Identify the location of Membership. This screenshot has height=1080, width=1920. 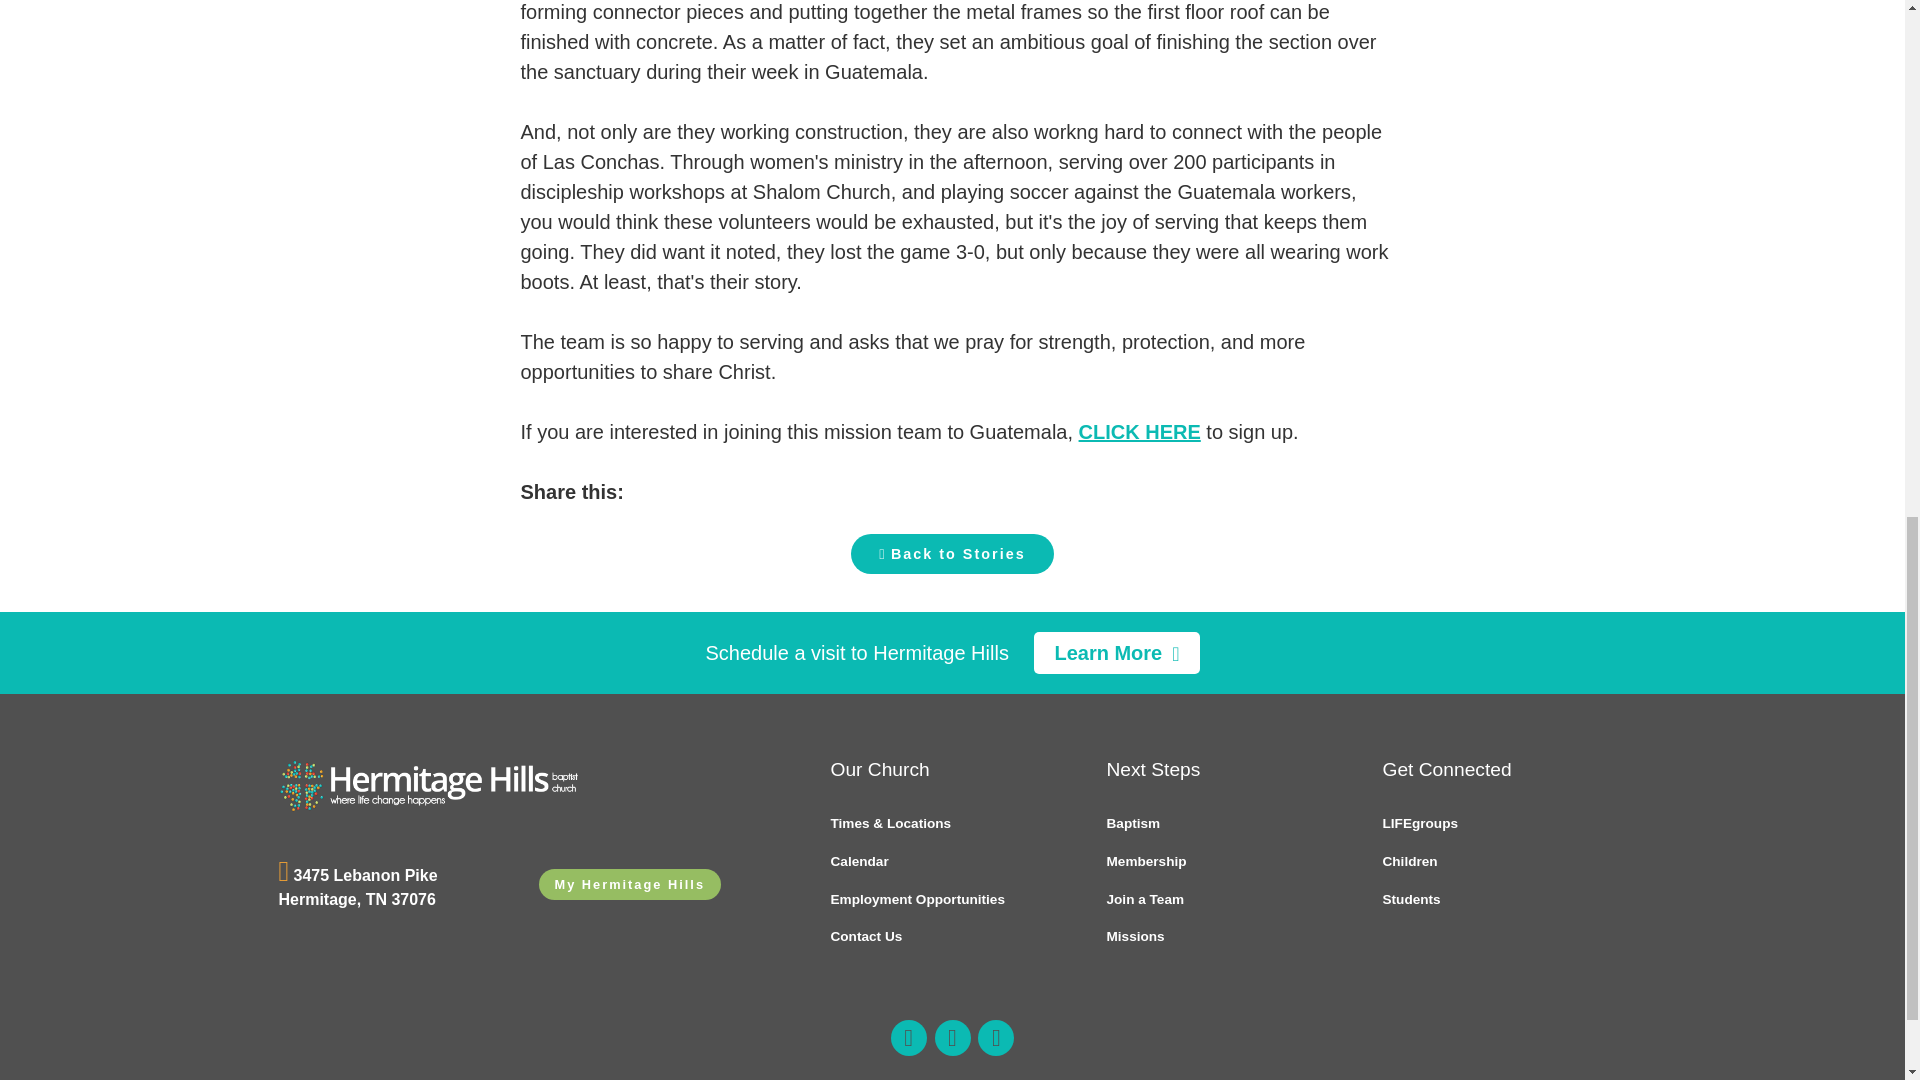
(1227, 862).